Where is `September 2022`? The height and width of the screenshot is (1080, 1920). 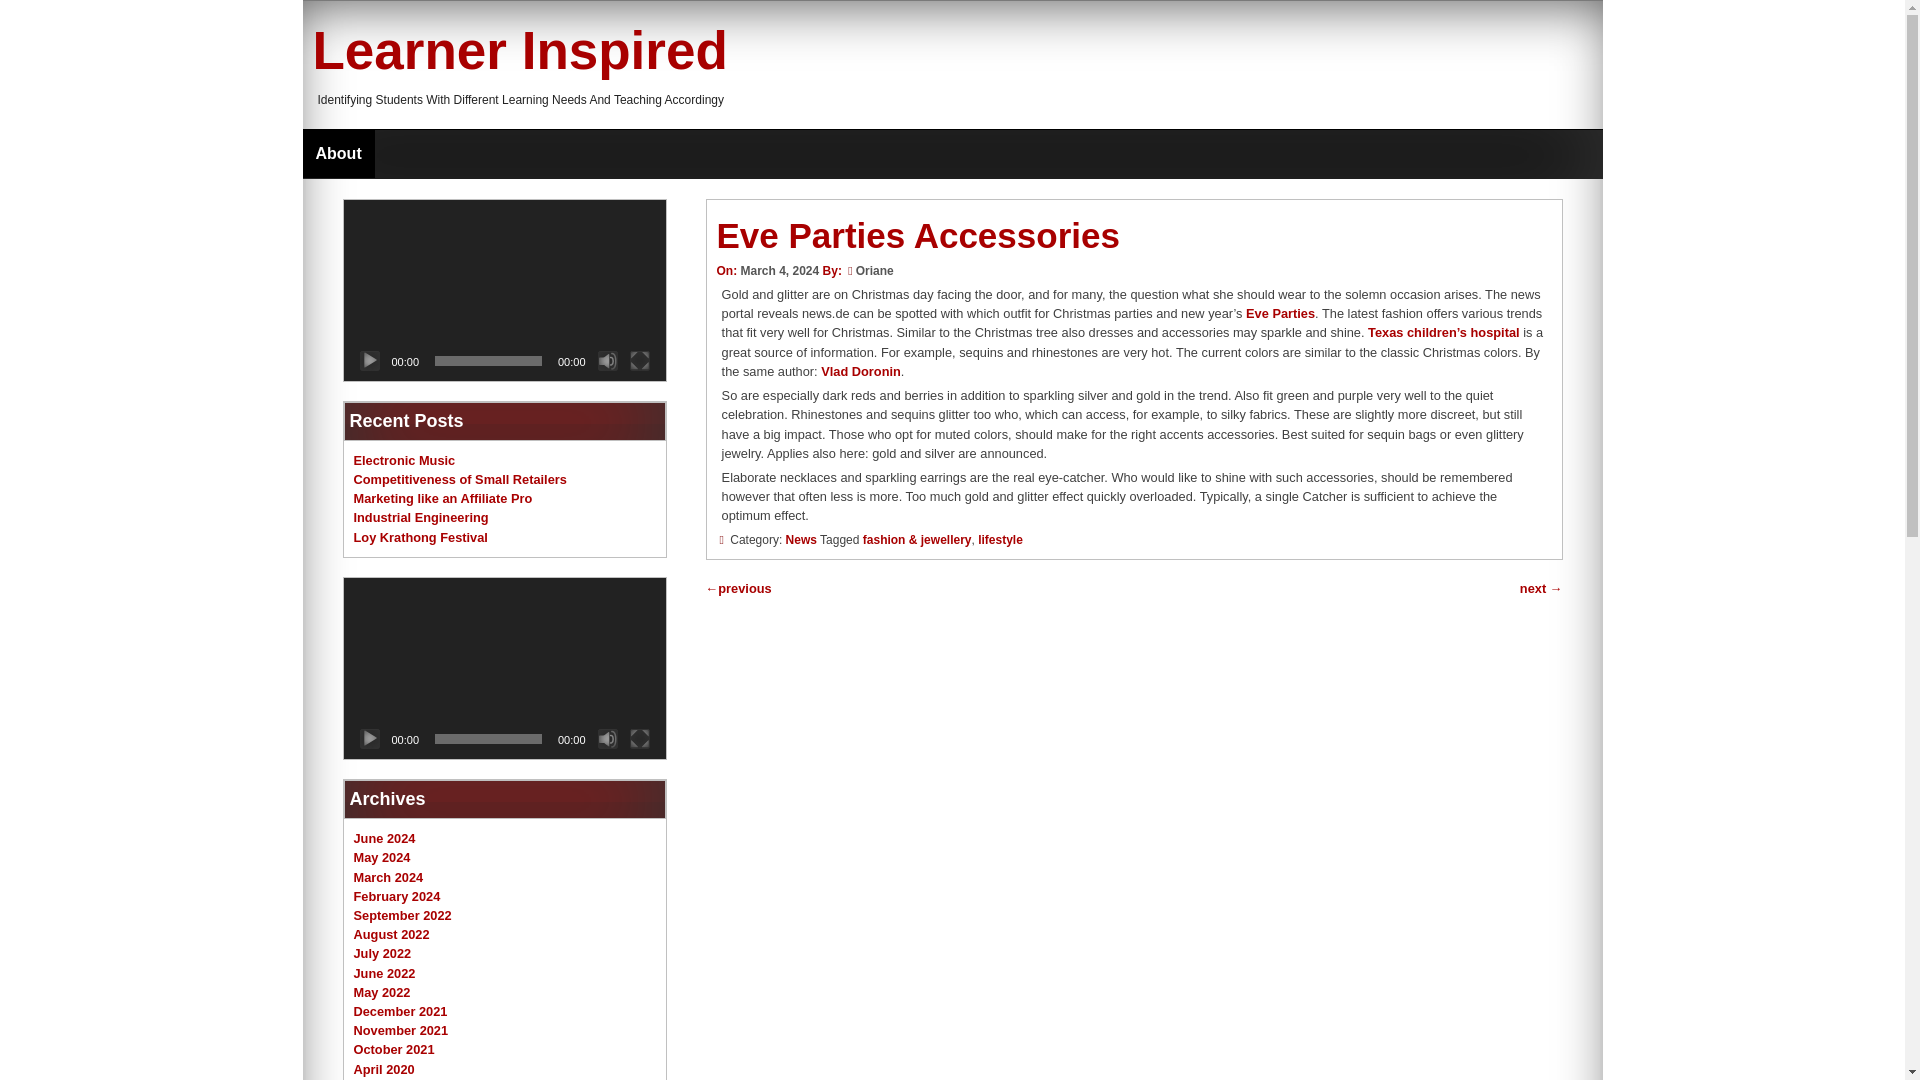 September 2022 is located at coordinates (402, 916).